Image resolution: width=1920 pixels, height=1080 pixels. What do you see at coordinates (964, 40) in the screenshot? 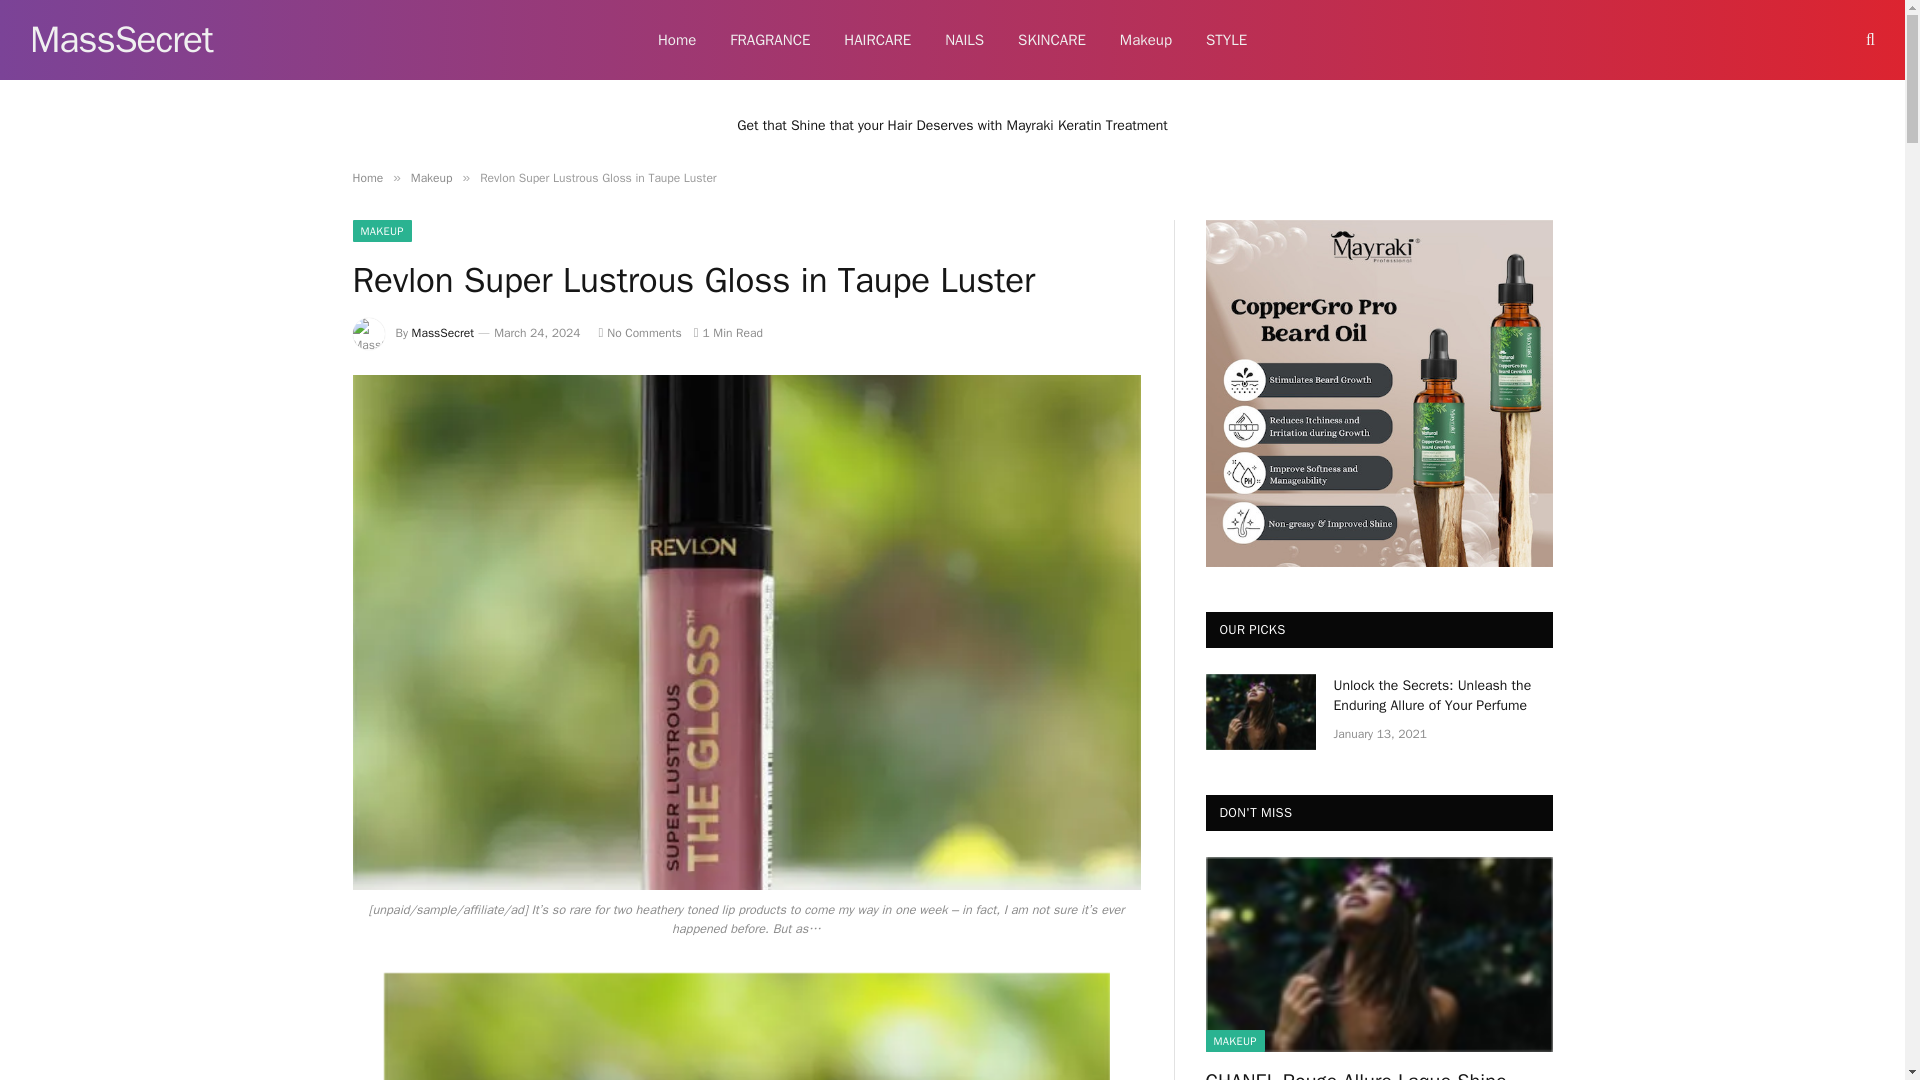
I see `NAILS` at bounding box center [964, 40].